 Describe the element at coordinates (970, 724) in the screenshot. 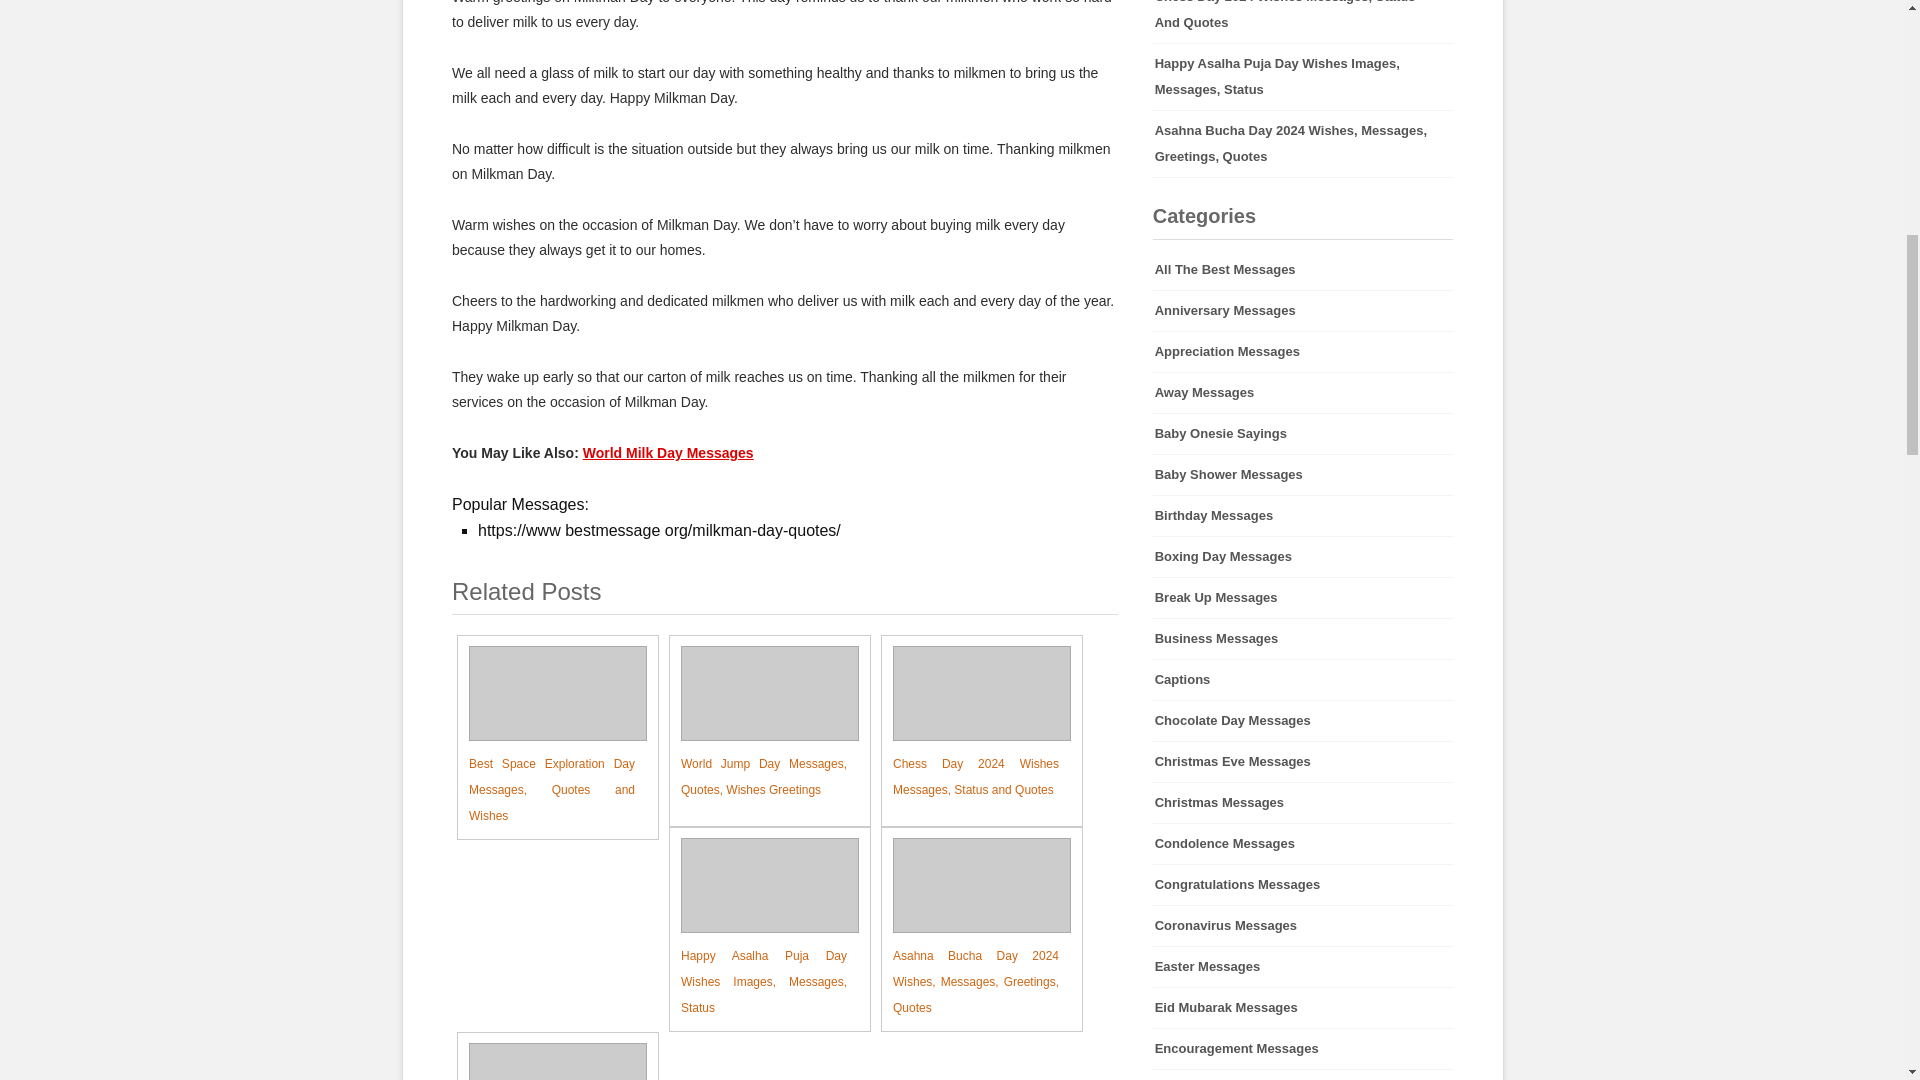

I see `Chess Day 2024 Wishes Messages, Status and Quotes` at that location.